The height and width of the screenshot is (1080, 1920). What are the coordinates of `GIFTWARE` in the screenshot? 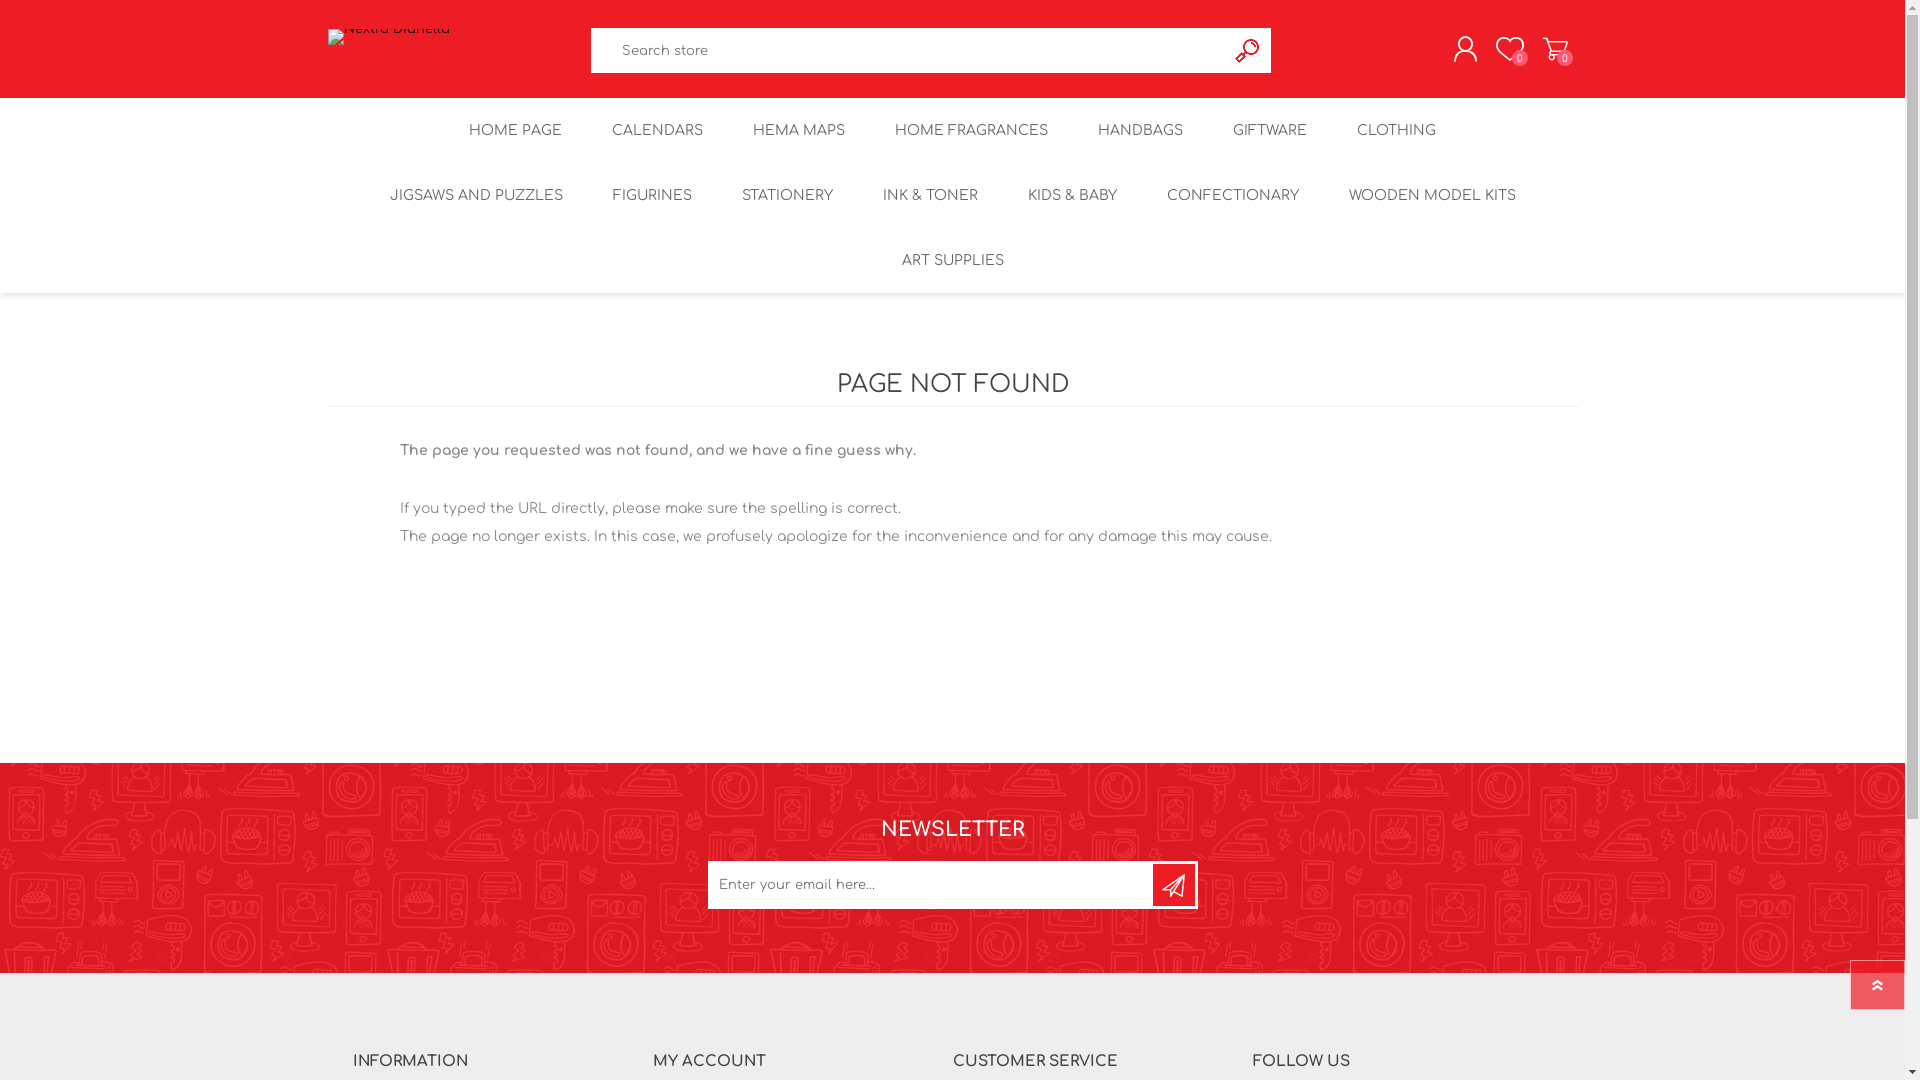 It's located at (1270, 130).